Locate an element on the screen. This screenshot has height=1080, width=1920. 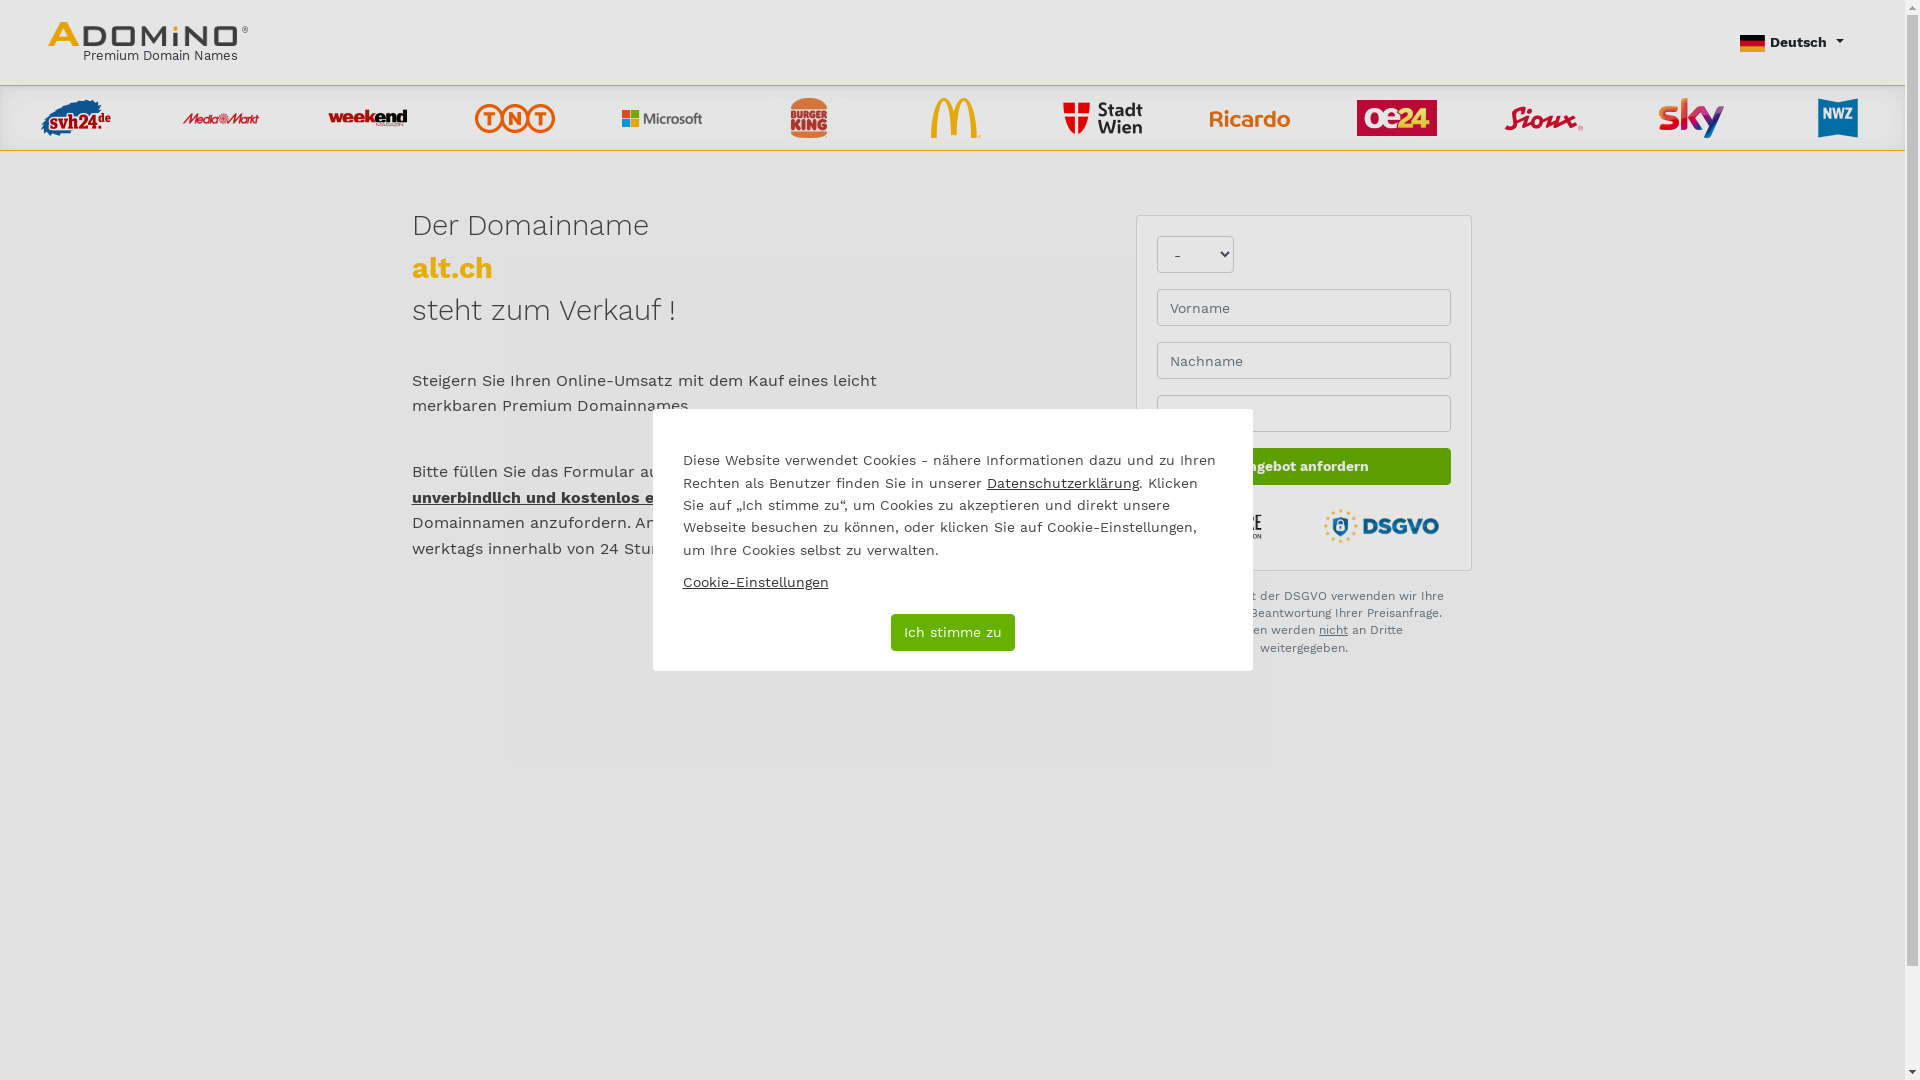
Deutsch is located at coordinates (1792, 42).